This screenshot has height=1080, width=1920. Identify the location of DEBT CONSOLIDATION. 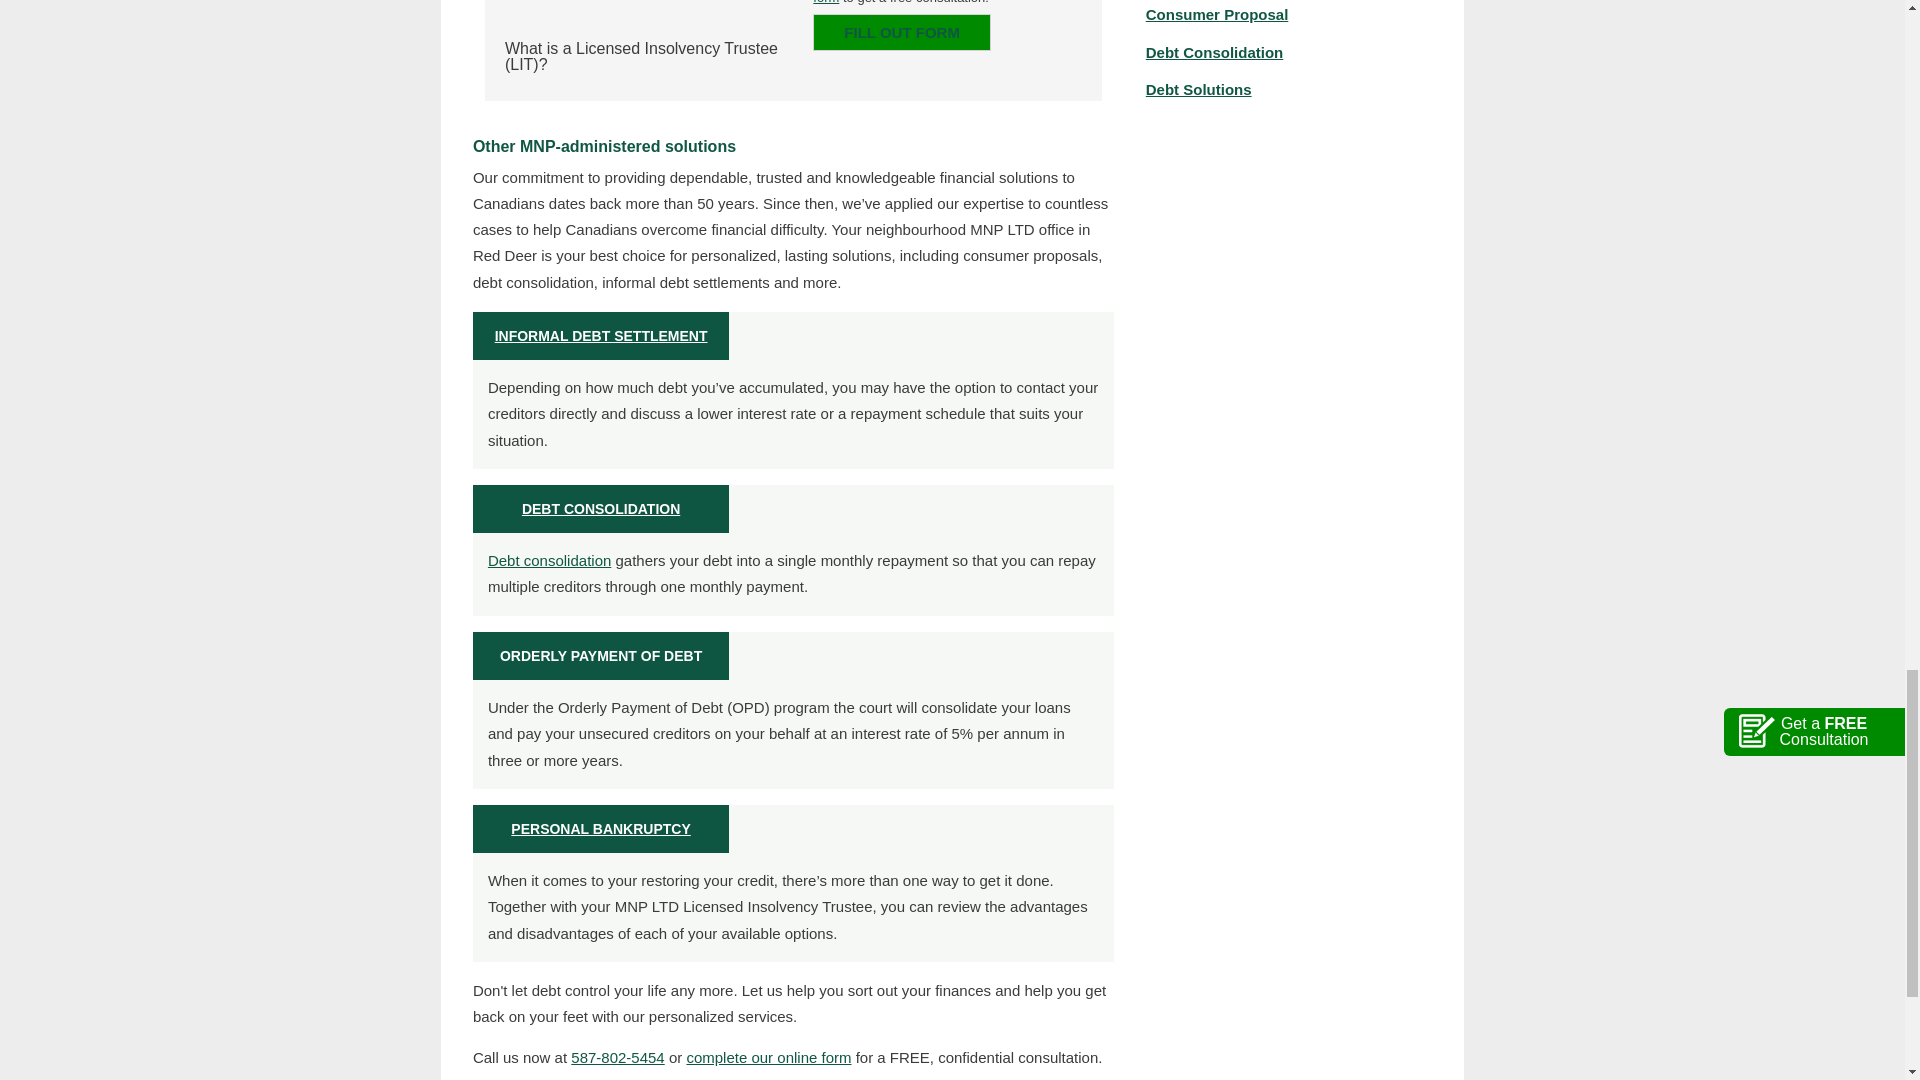
(600, 509).